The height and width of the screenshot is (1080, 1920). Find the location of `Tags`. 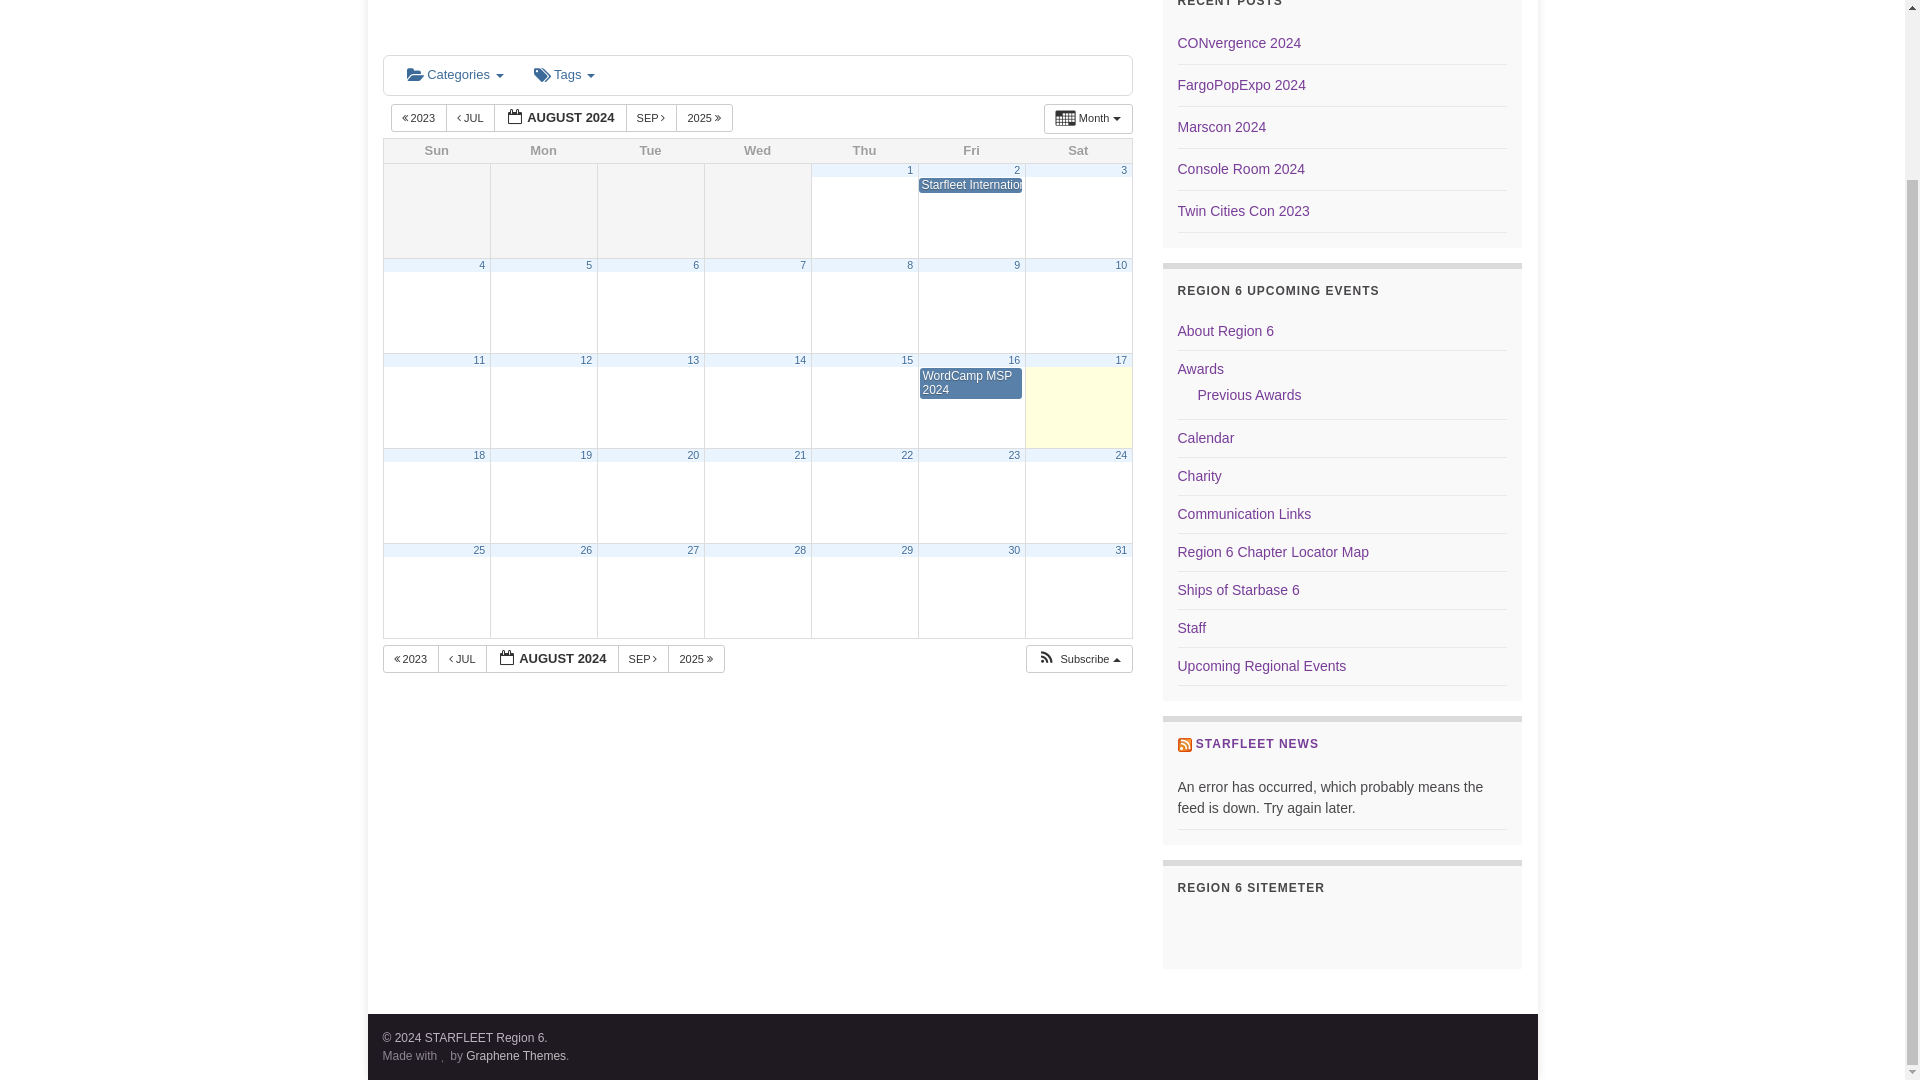

Tags is located at coordinates (564, 76).